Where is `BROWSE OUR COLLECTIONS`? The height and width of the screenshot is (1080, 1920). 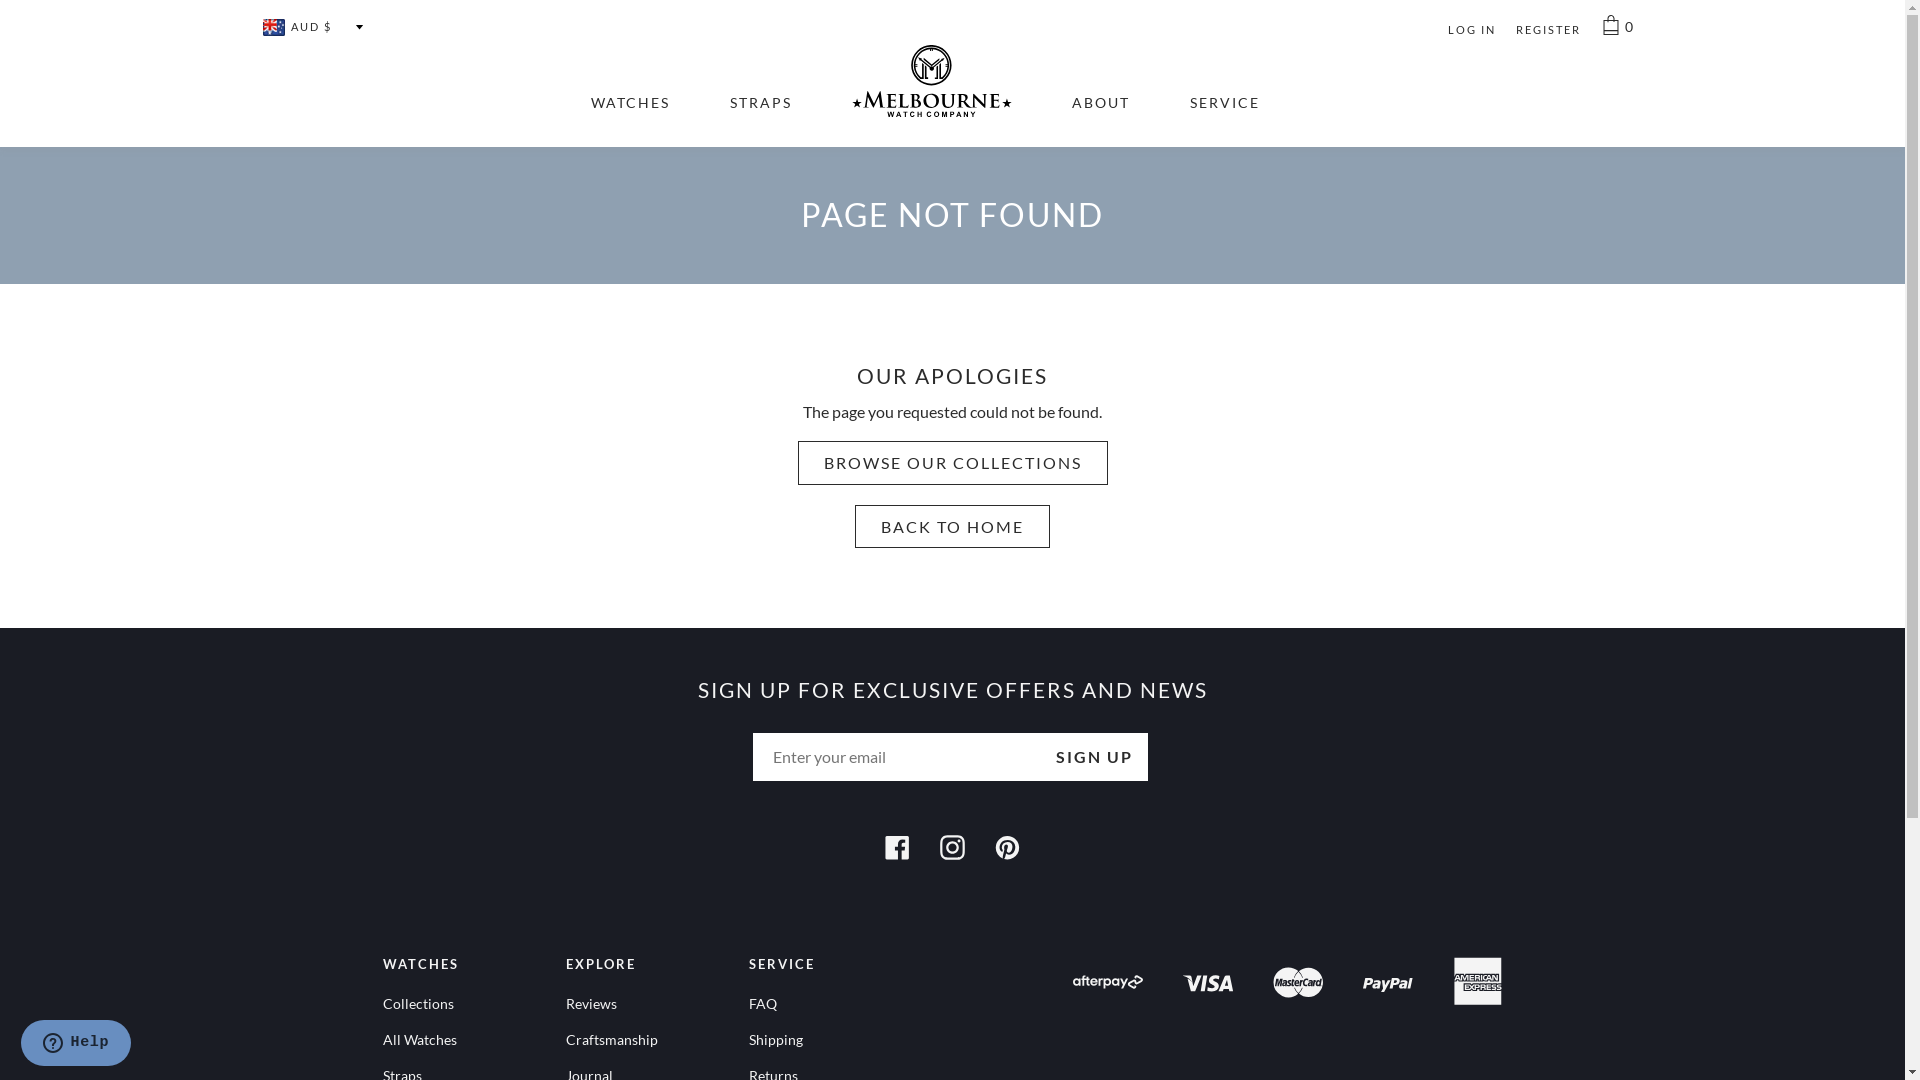 BROWSE OUR COLLECTIONS is located at coordinates (953, 463).